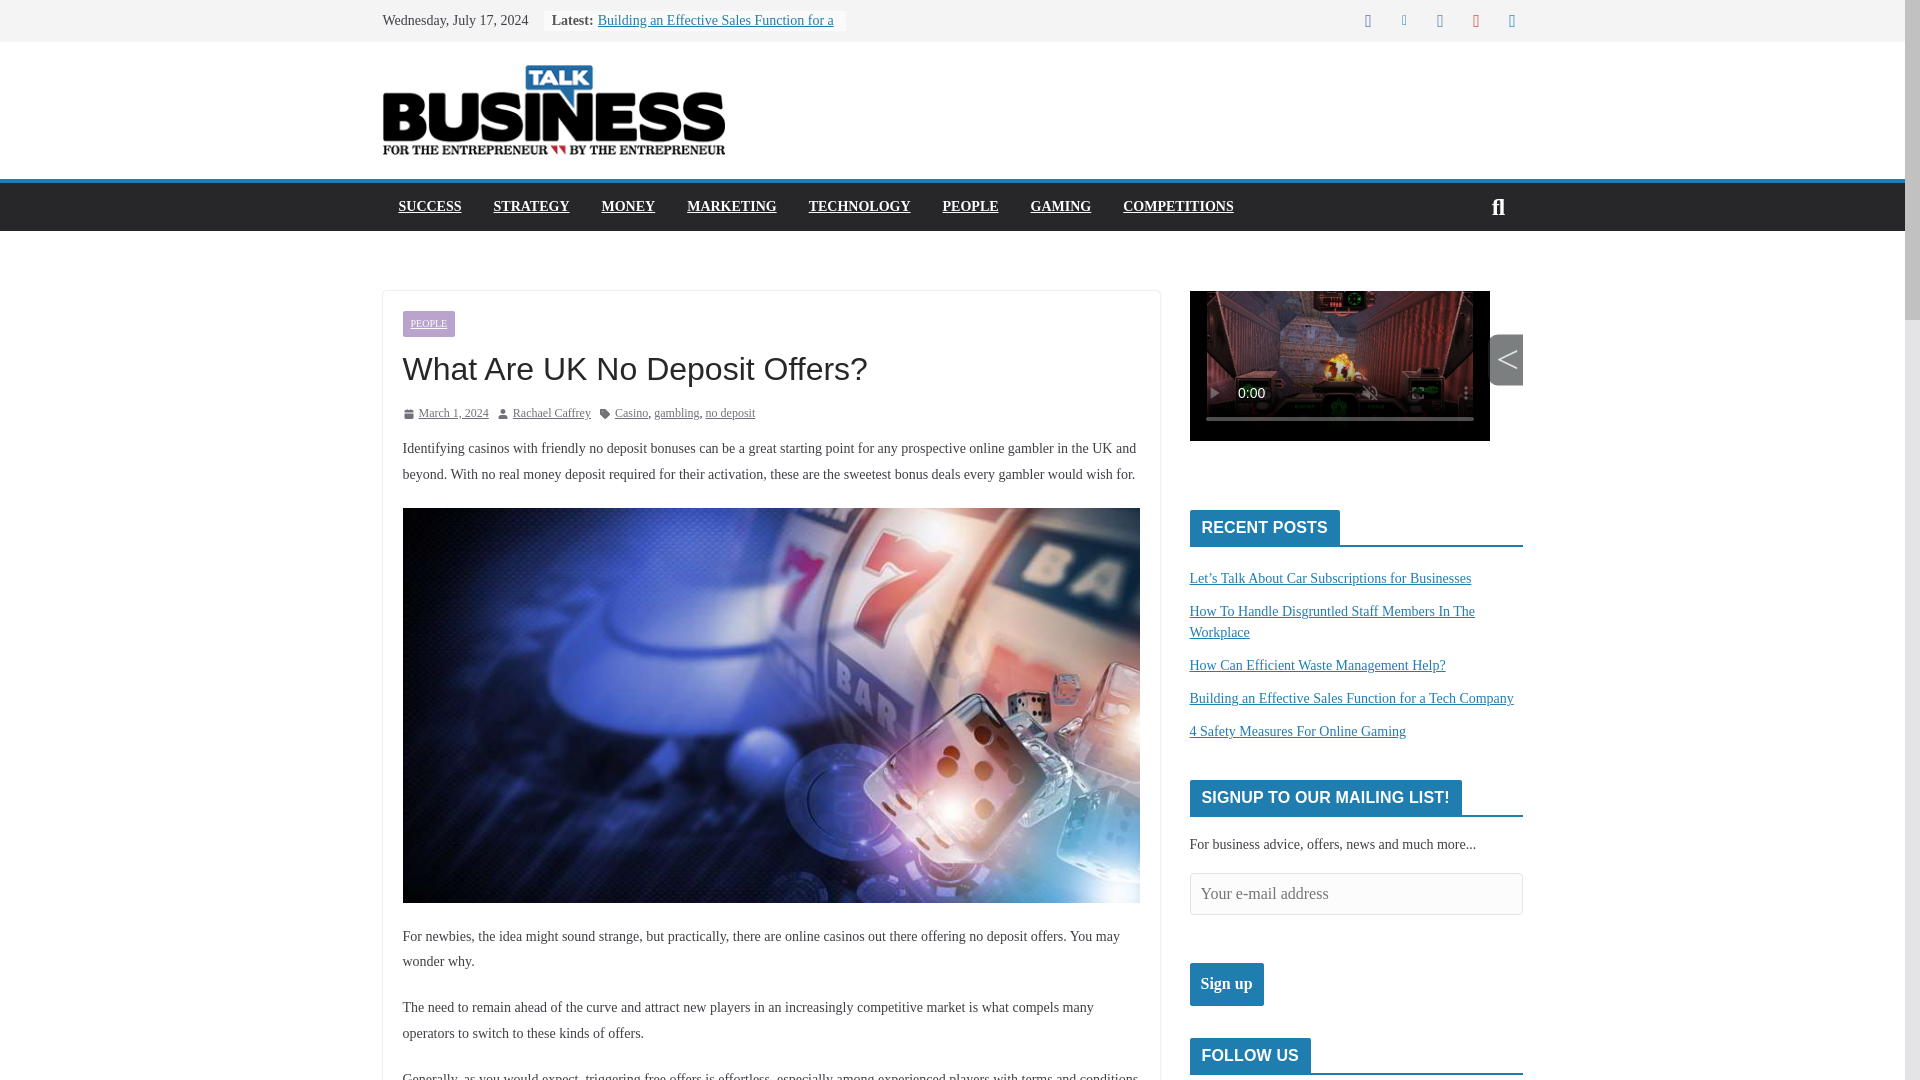 The width and height of the screenshot is (1920, 1080). What do you see at coordinates (532, 207) in the screenshot?
I see `STRATEGY` at bounding box center [532, 207].